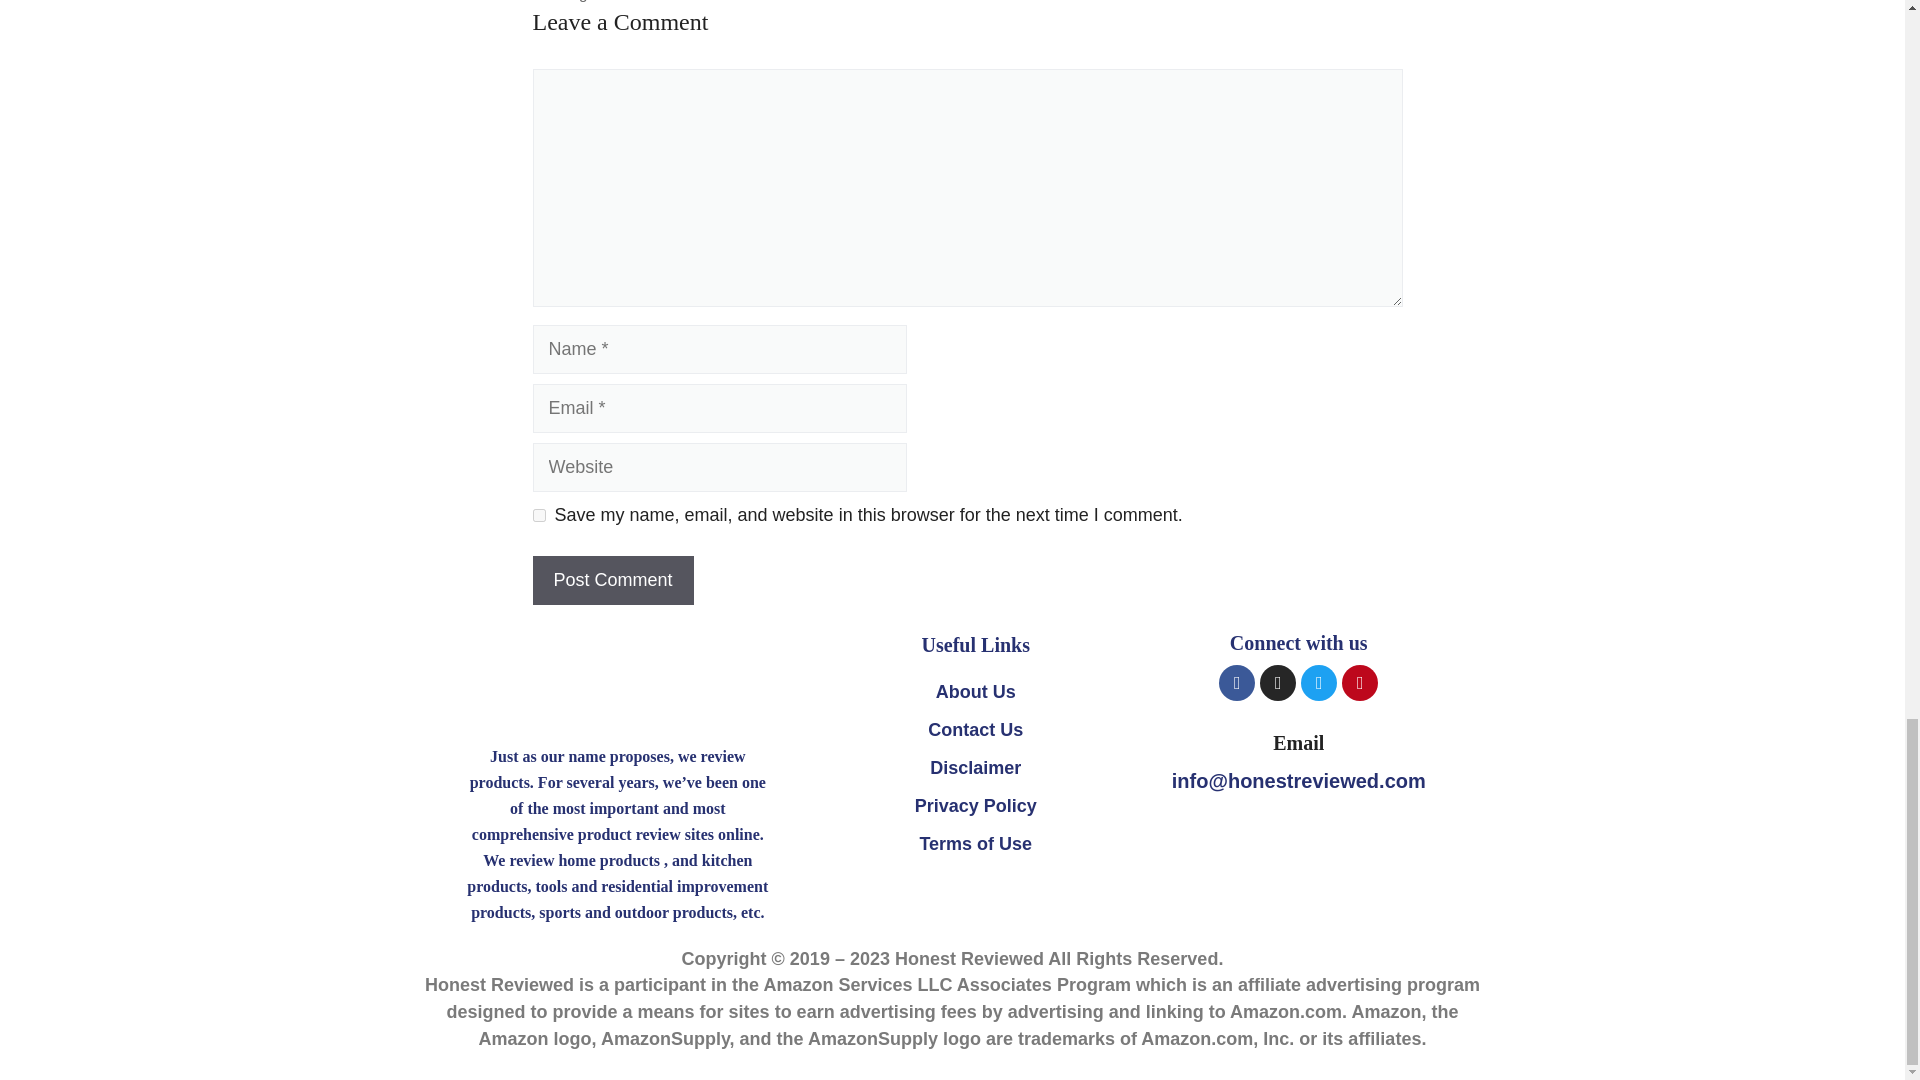 The width and height of the screenshot is (1920, 1080). Describe the element at coordinates (572, 1) in the screenshot. I see `Blog` at that location.